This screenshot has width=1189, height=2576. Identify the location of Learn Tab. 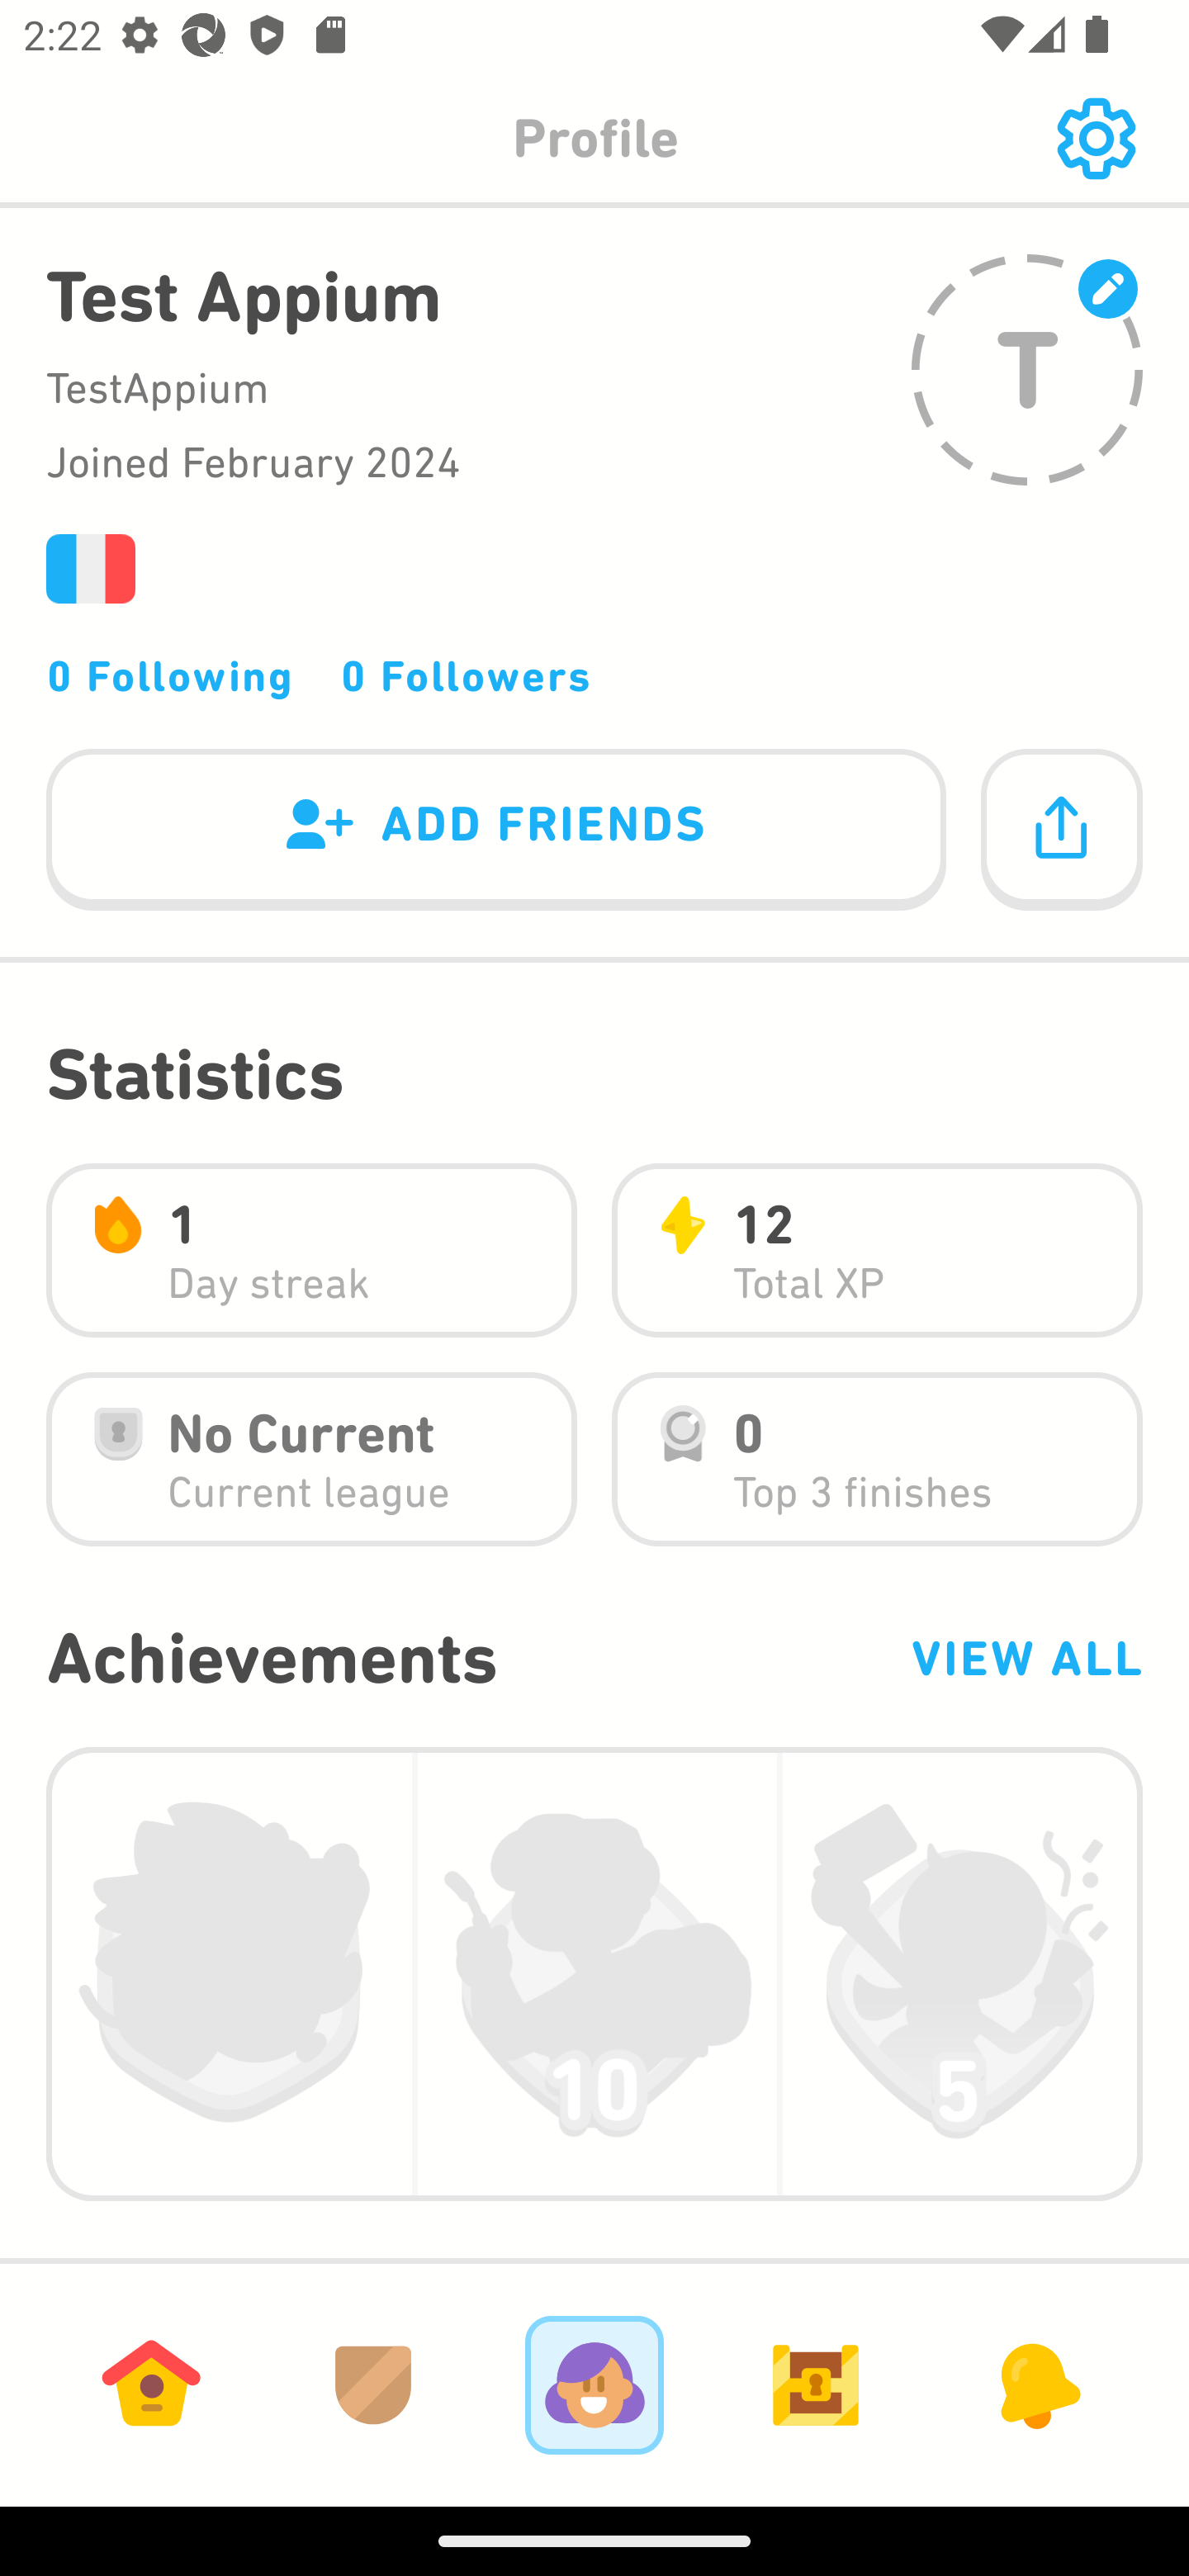
(151, 2384).